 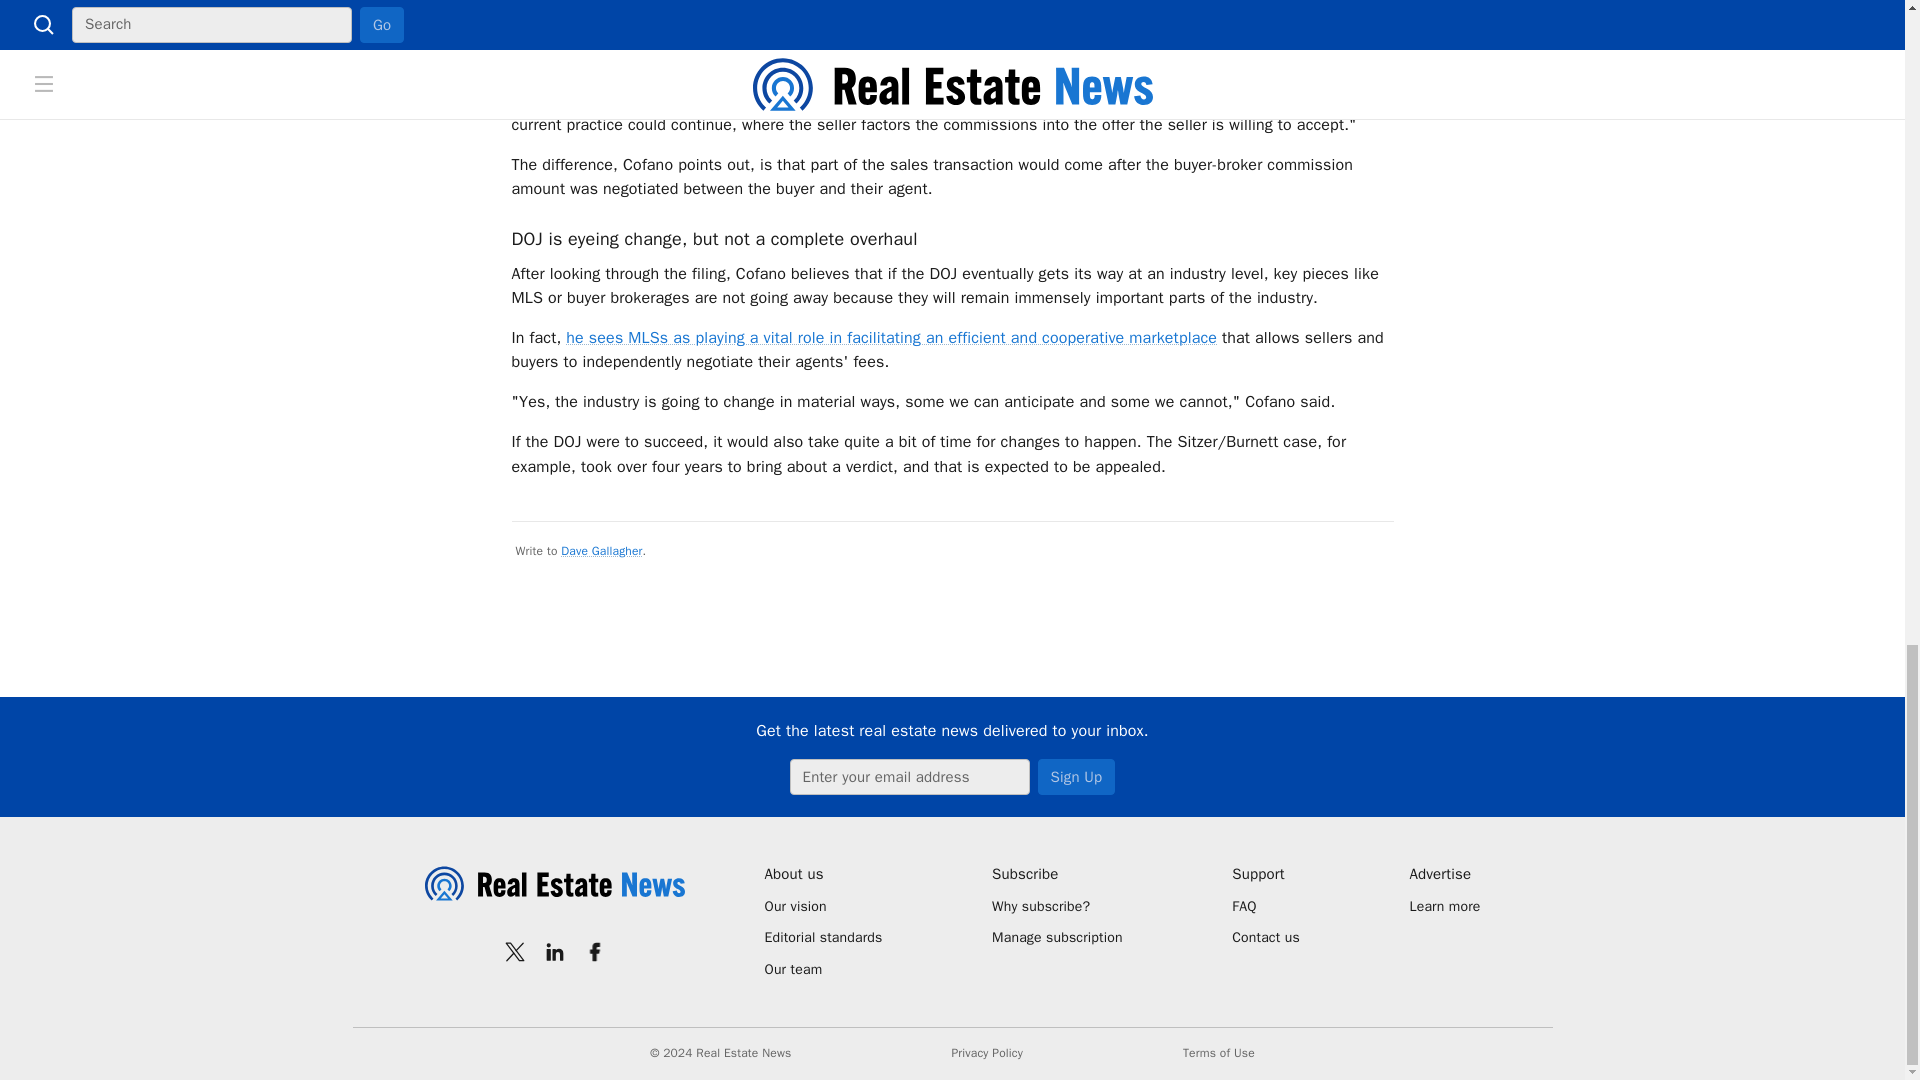 What do you see at coordinates (600, 551) in the screenshot?
I see `Dave Gallagher` at bounding box center [600, 551].